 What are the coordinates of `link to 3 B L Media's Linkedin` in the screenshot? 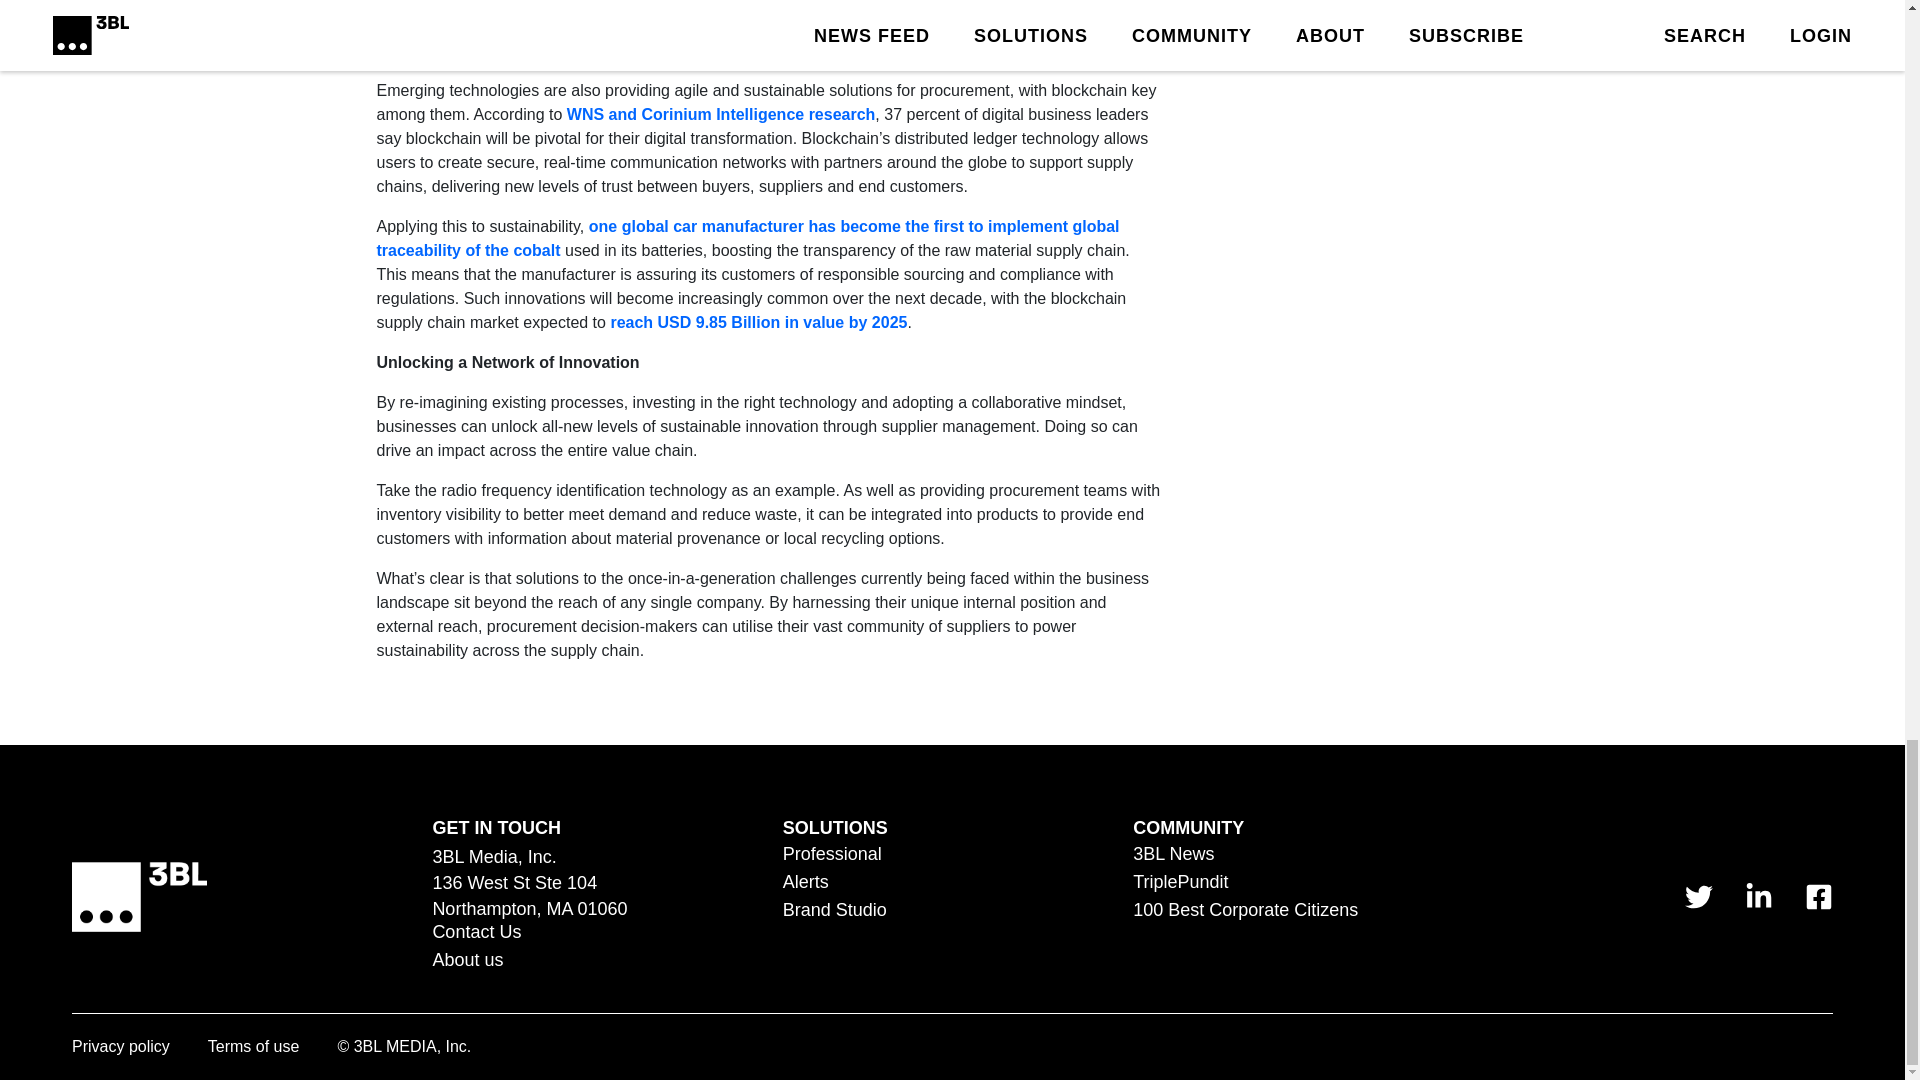 It's located at (1758, 897).